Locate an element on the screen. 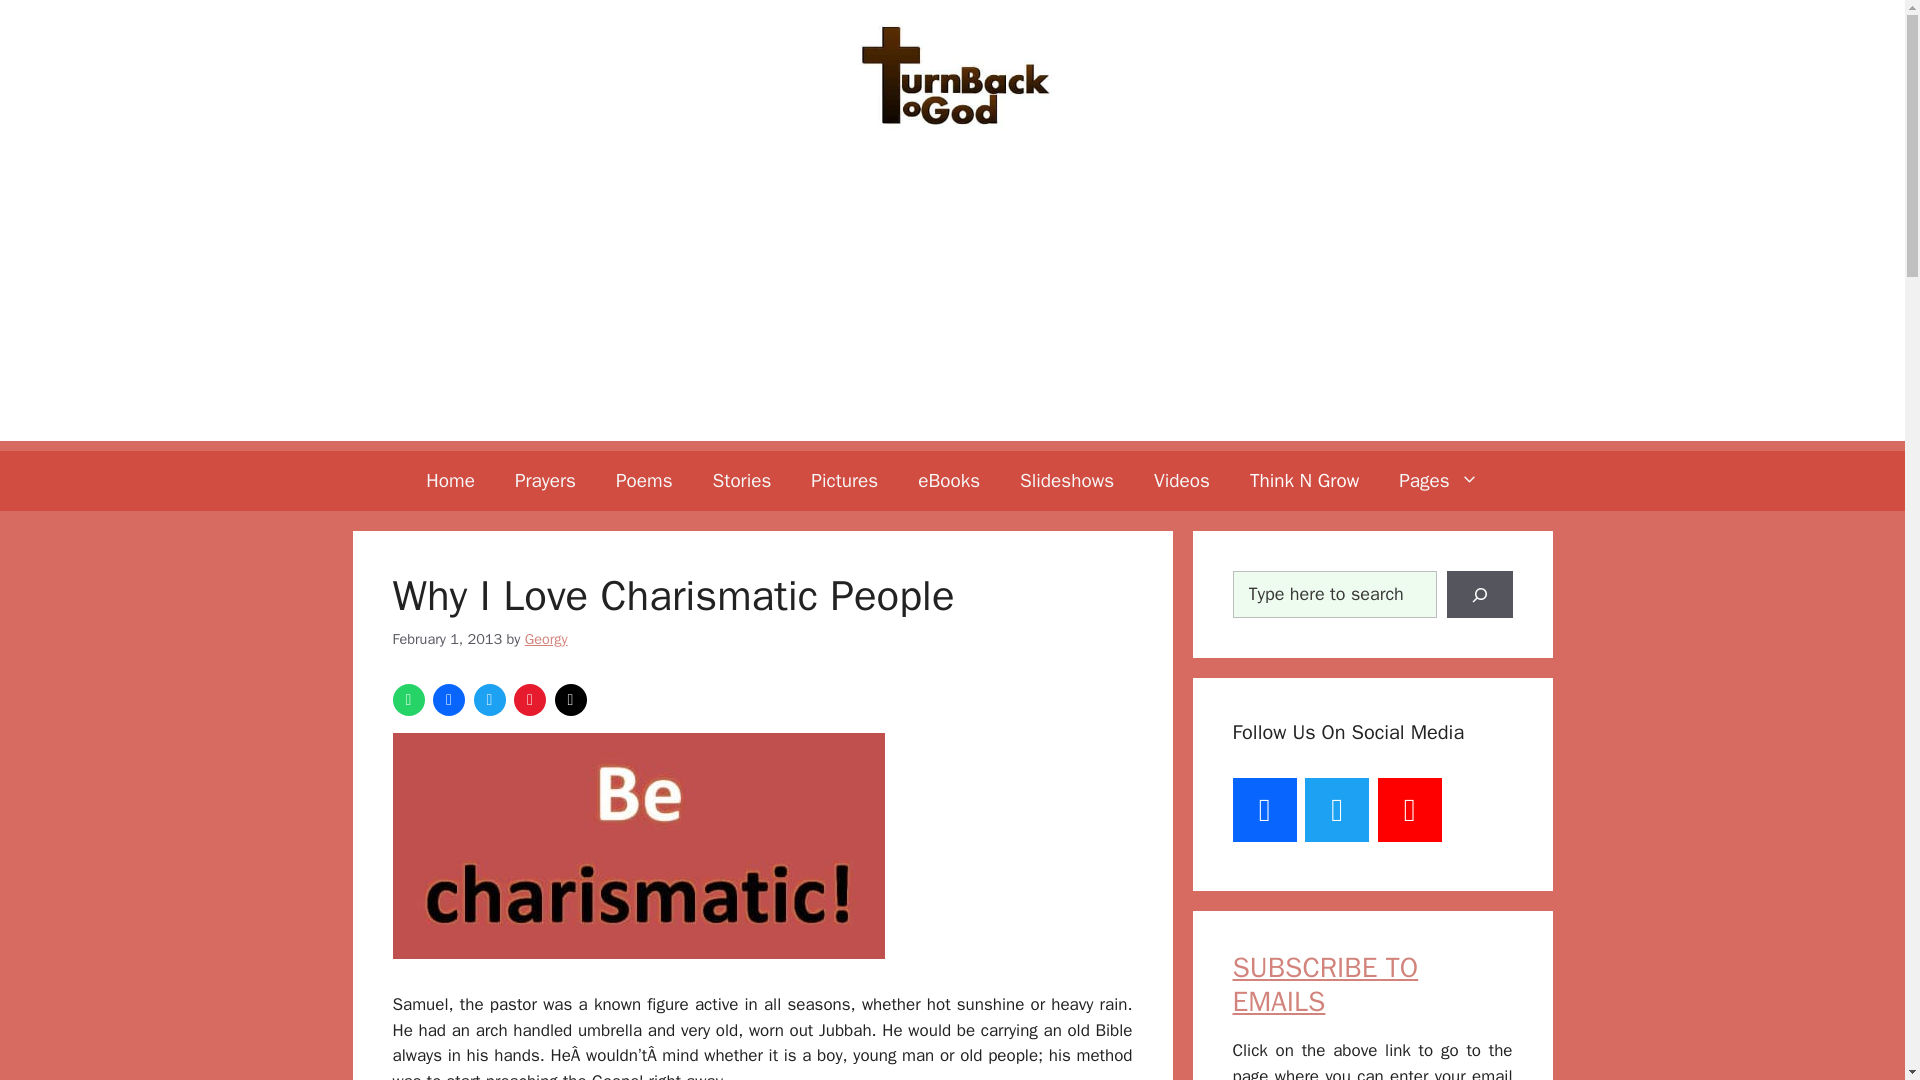 The image size is (1920, 1080). Share via Email is located at coordinates (570, 616).